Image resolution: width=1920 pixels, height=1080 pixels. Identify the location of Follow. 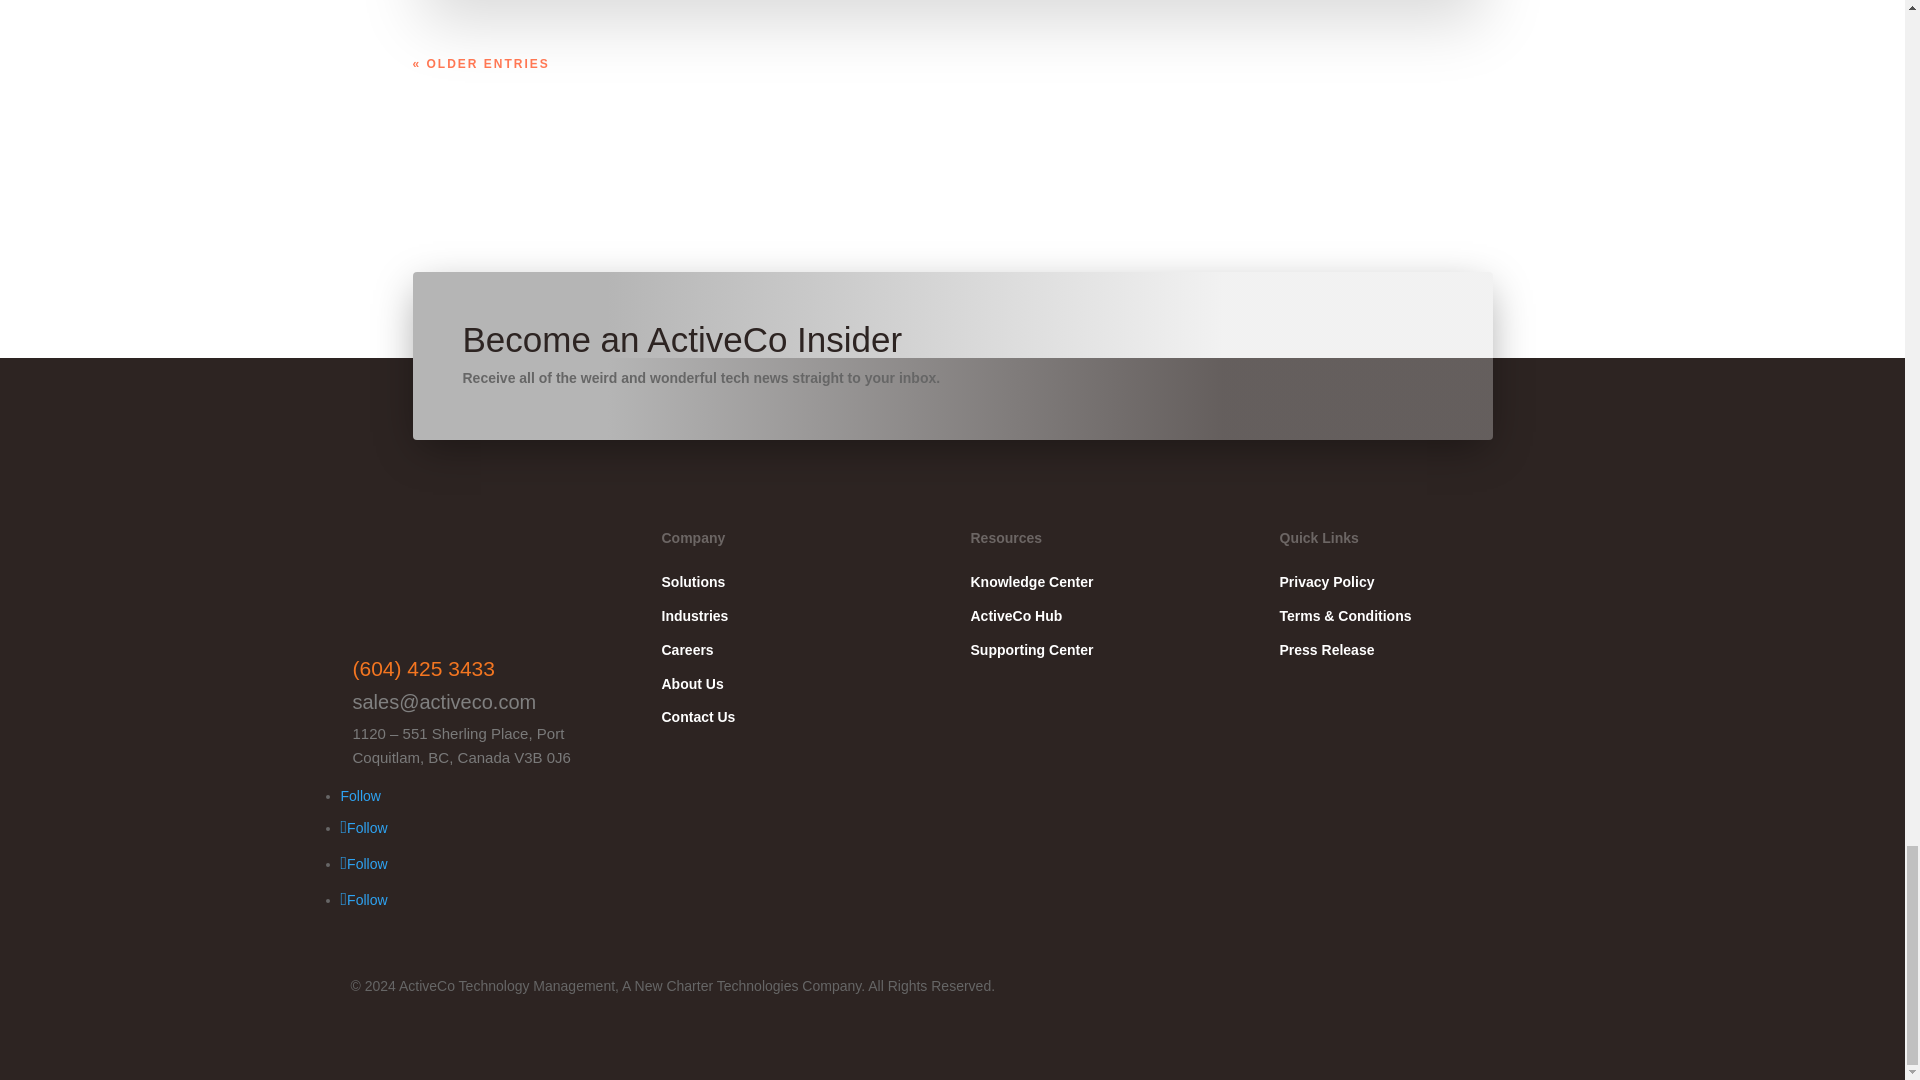
(360, 796).